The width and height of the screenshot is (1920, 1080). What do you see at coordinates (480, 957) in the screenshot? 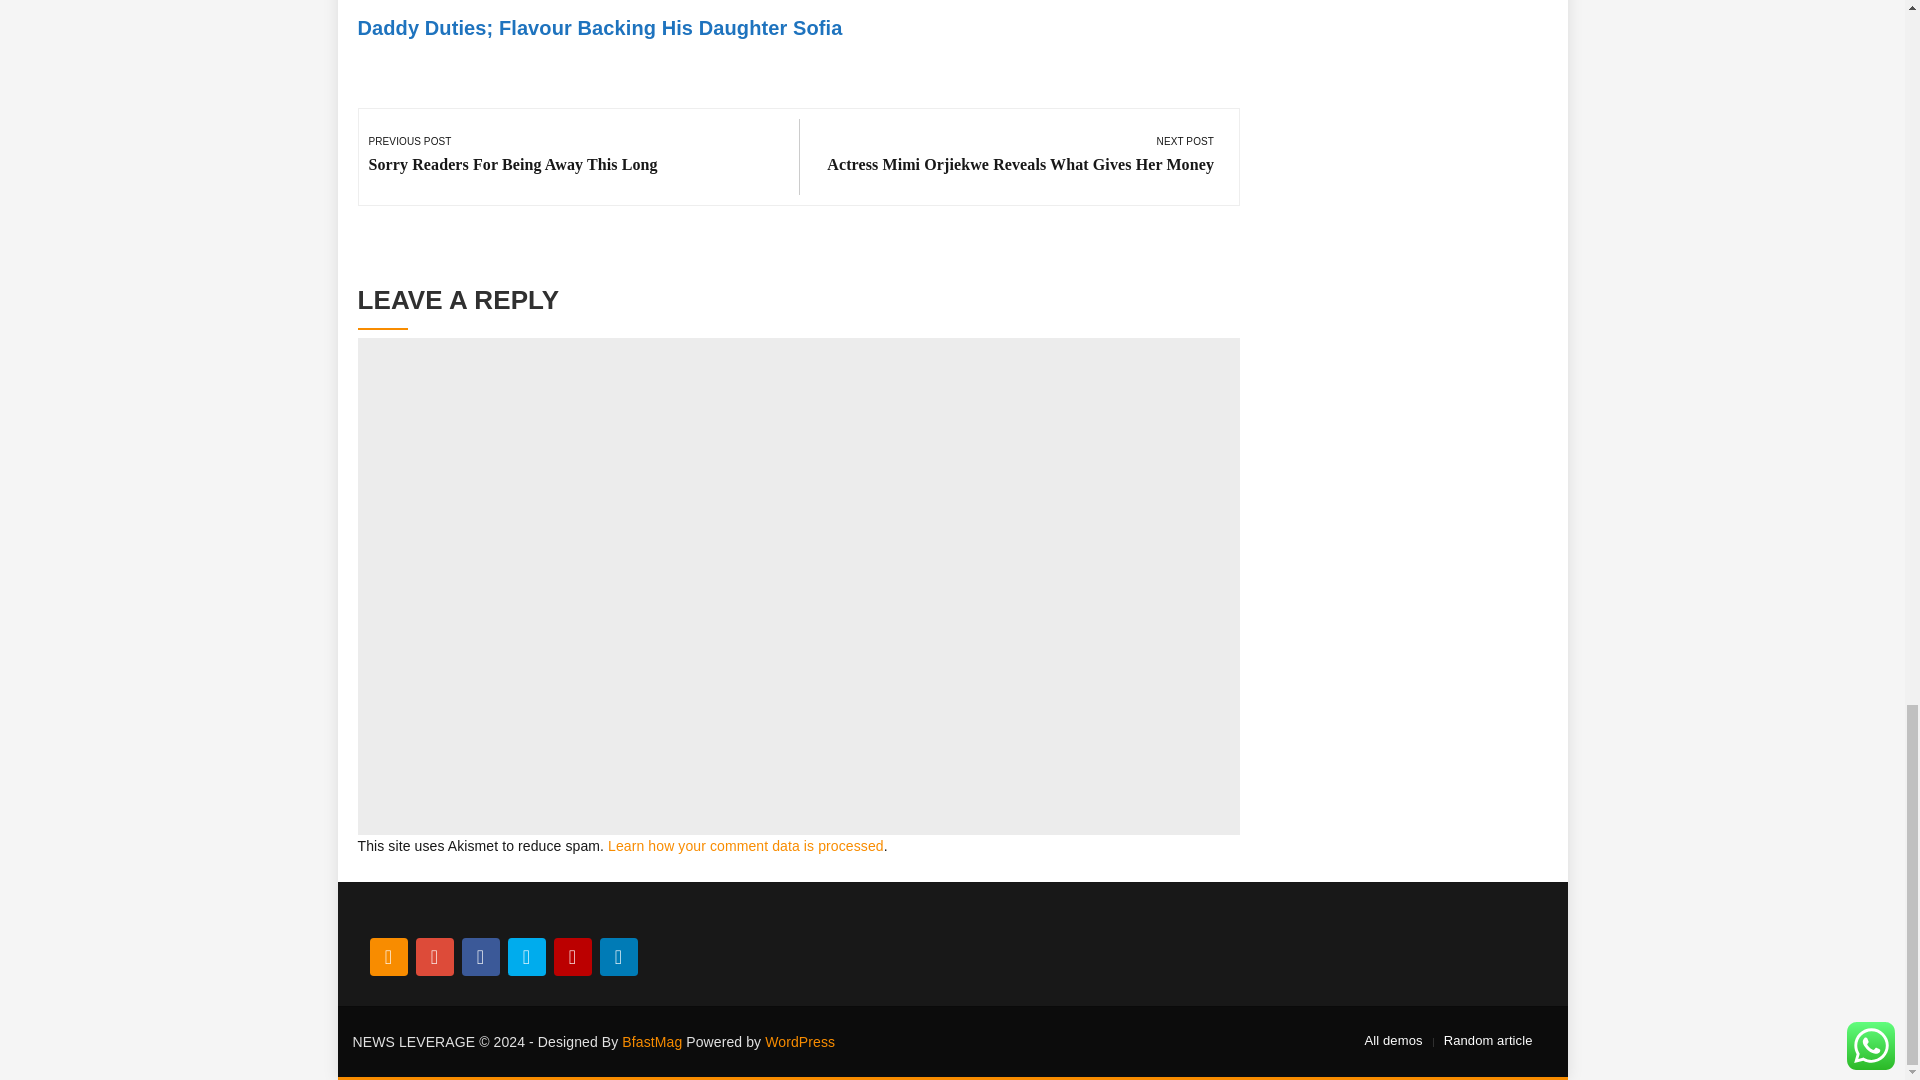
I see `Facebook` at bounding box center [480, 957].